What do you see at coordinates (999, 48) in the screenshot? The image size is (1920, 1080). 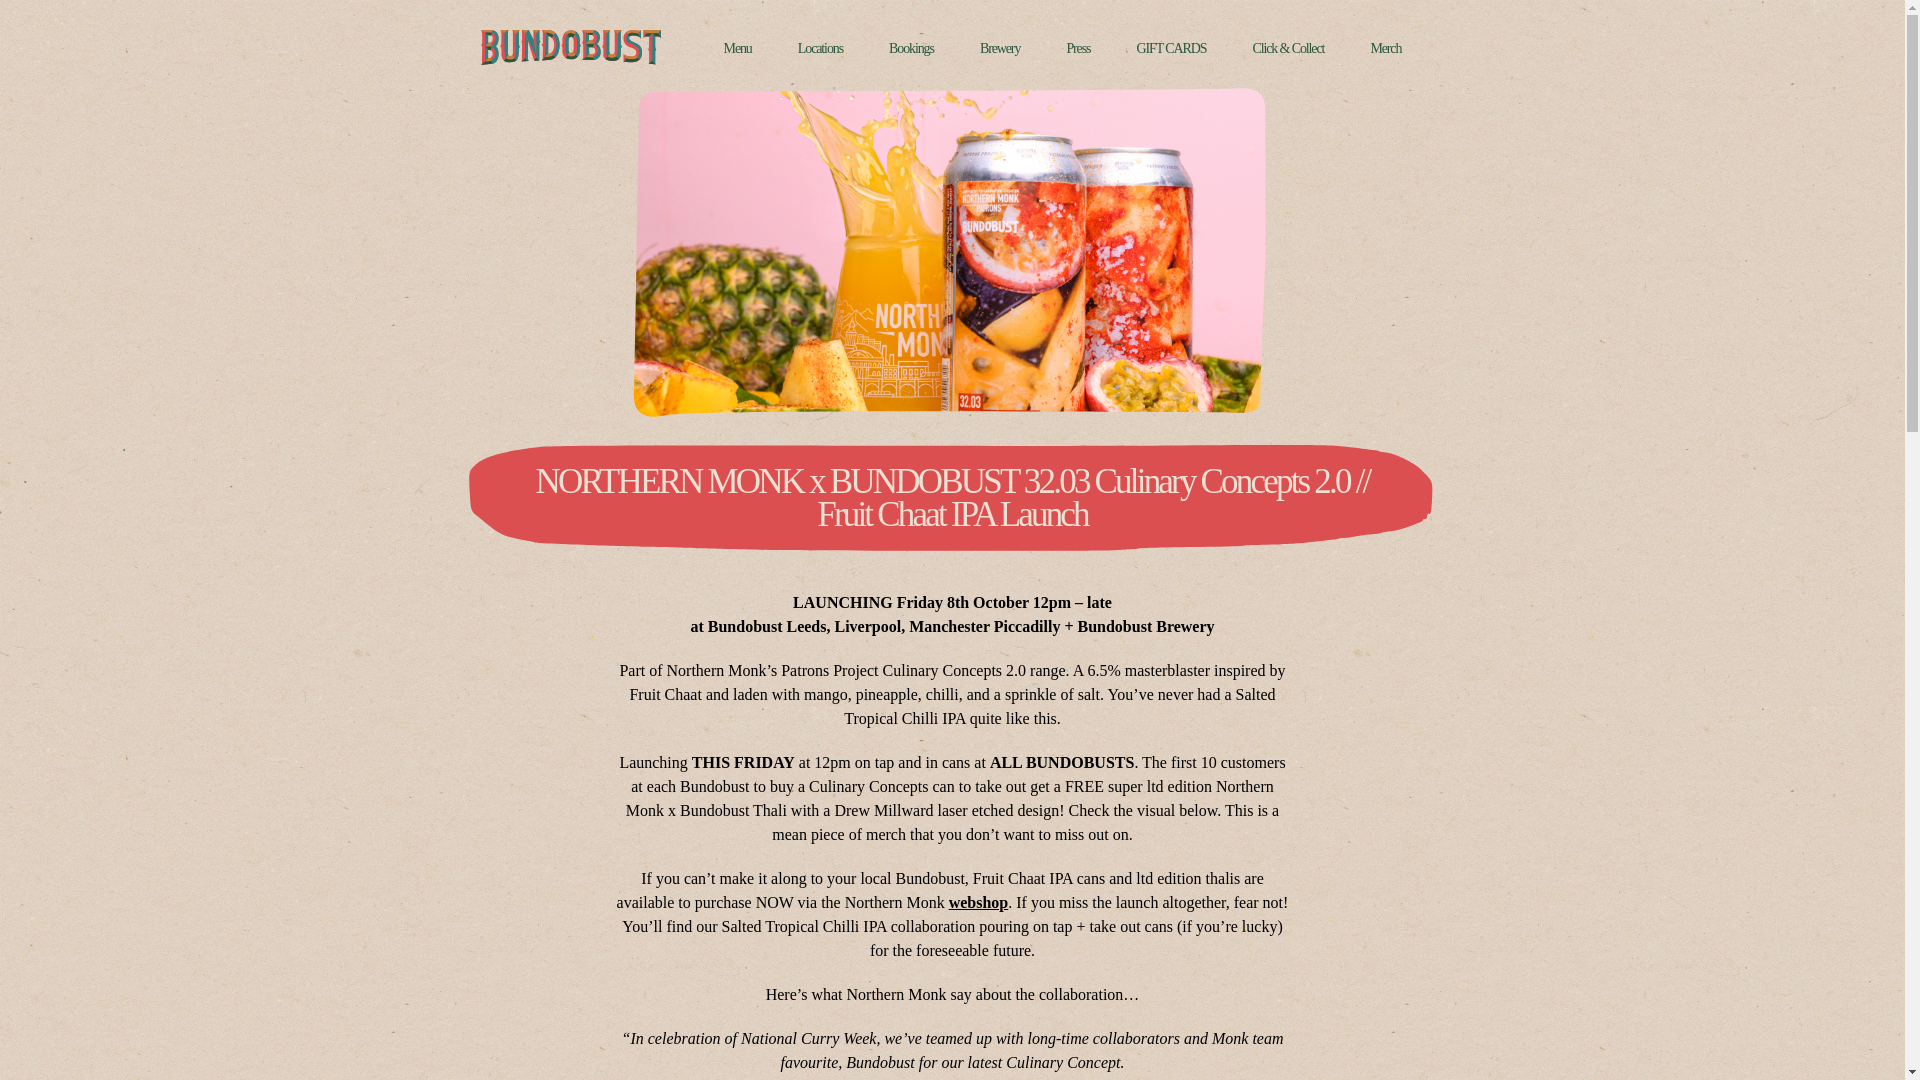 I see `Brewery` at bounding box center [999, 48].